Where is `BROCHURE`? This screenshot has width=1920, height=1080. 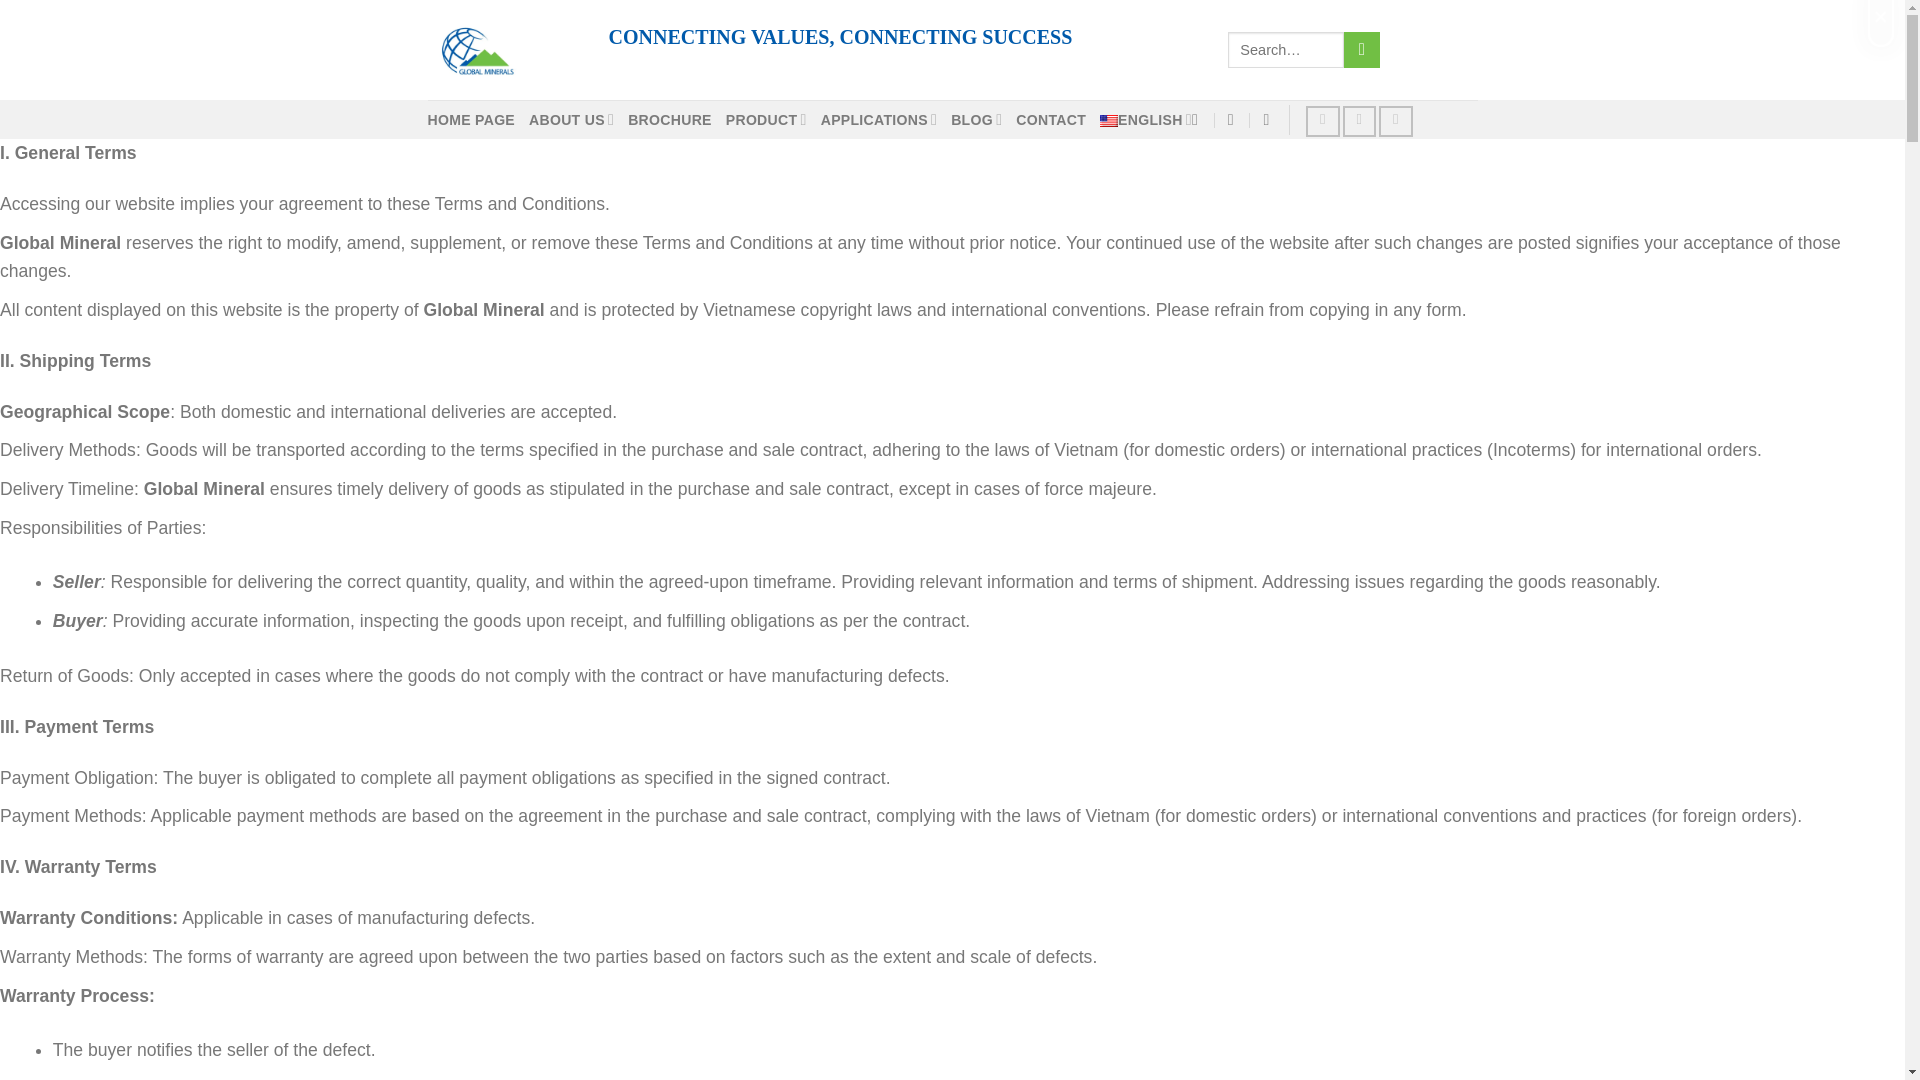 BROCHURE is located at coordinates (670, 120).